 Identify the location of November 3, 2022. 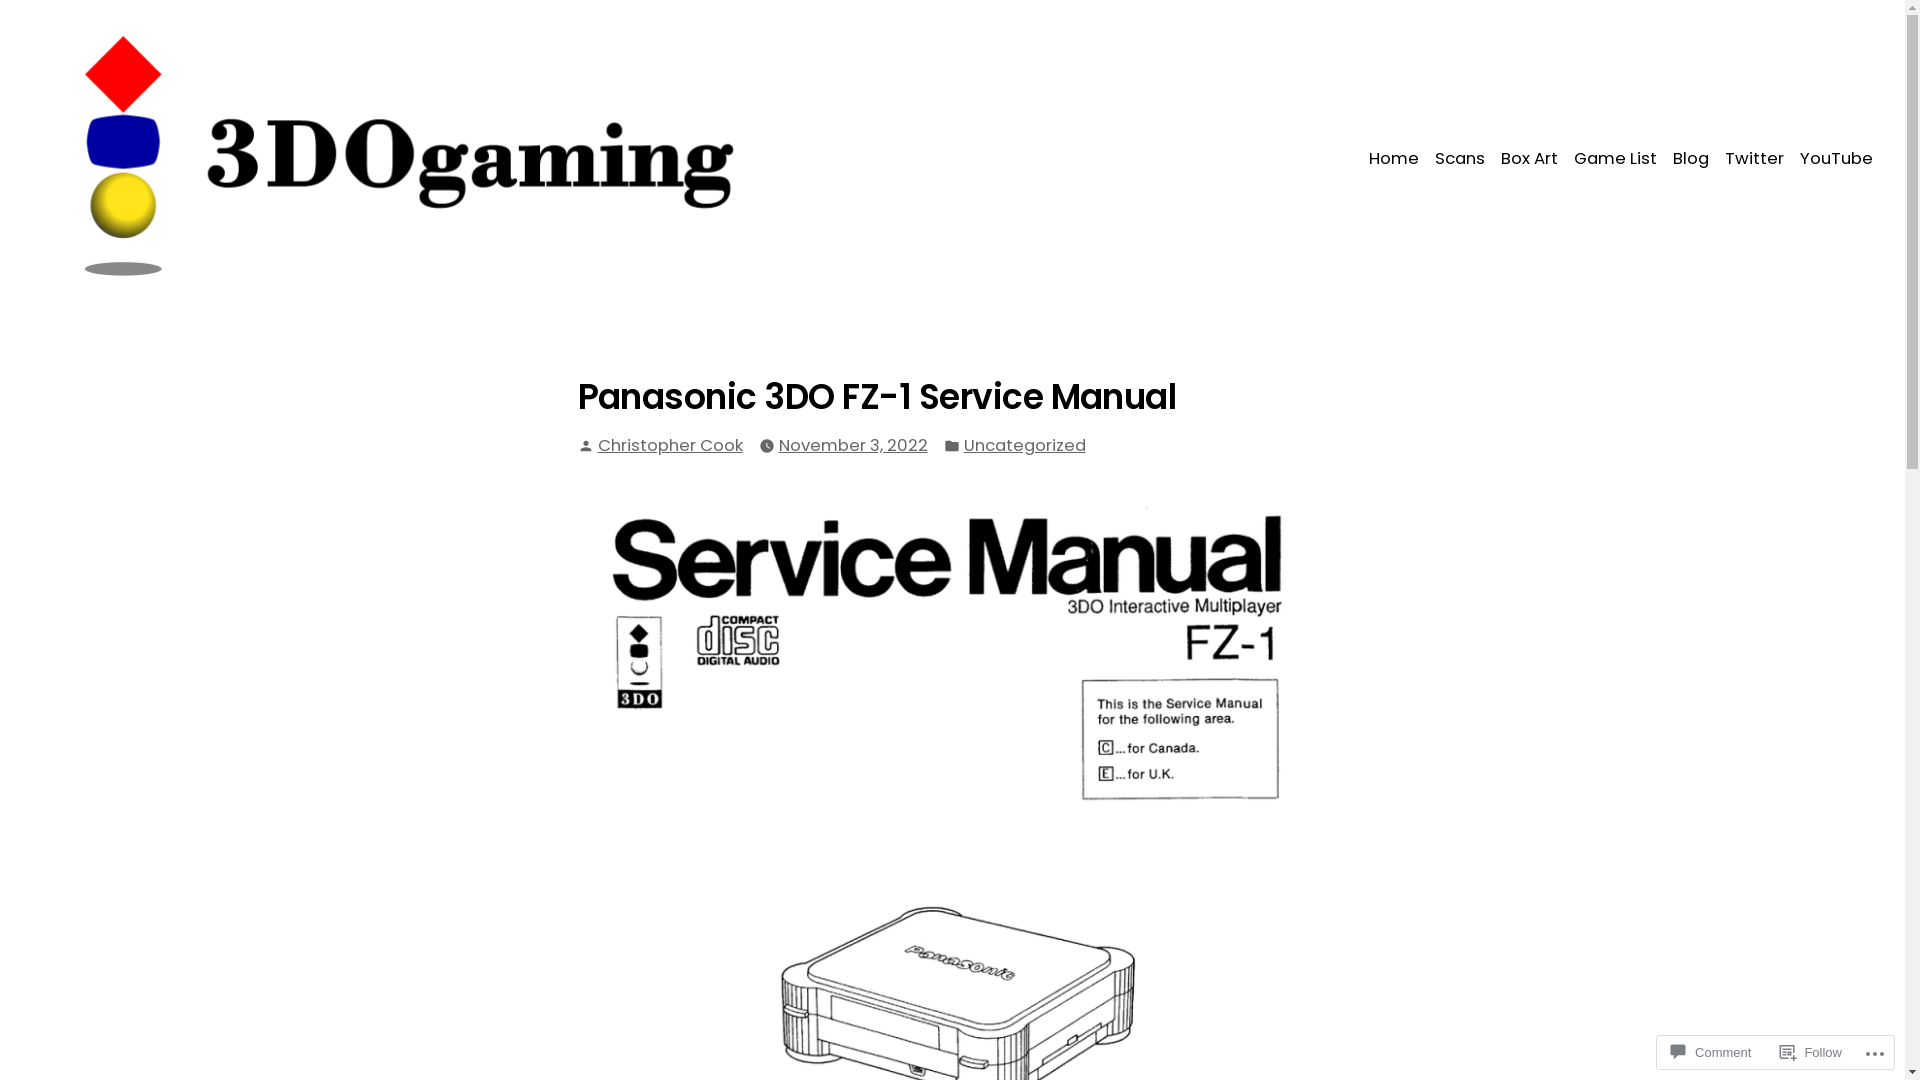
(852, 446).